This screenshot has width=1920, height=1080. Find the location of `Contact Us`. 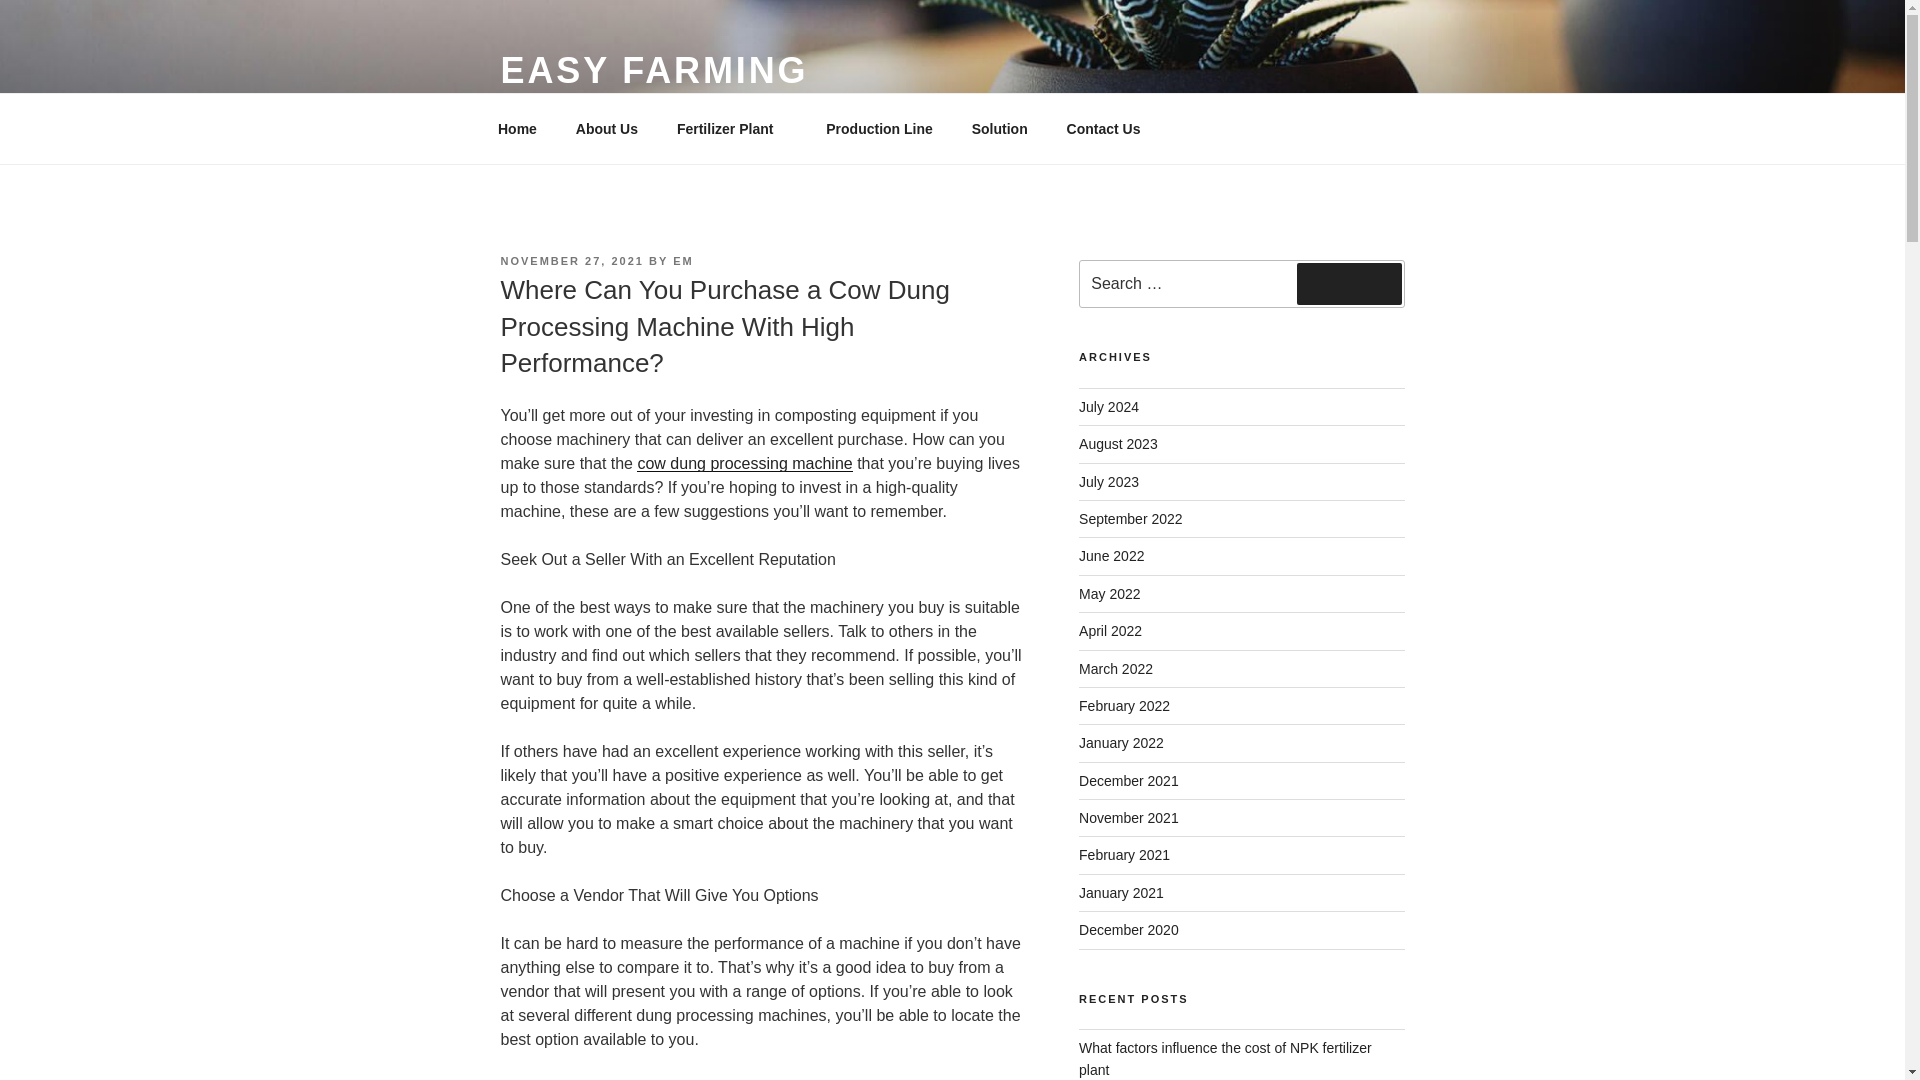

Contact Us is located at coordinates (1102, 128).